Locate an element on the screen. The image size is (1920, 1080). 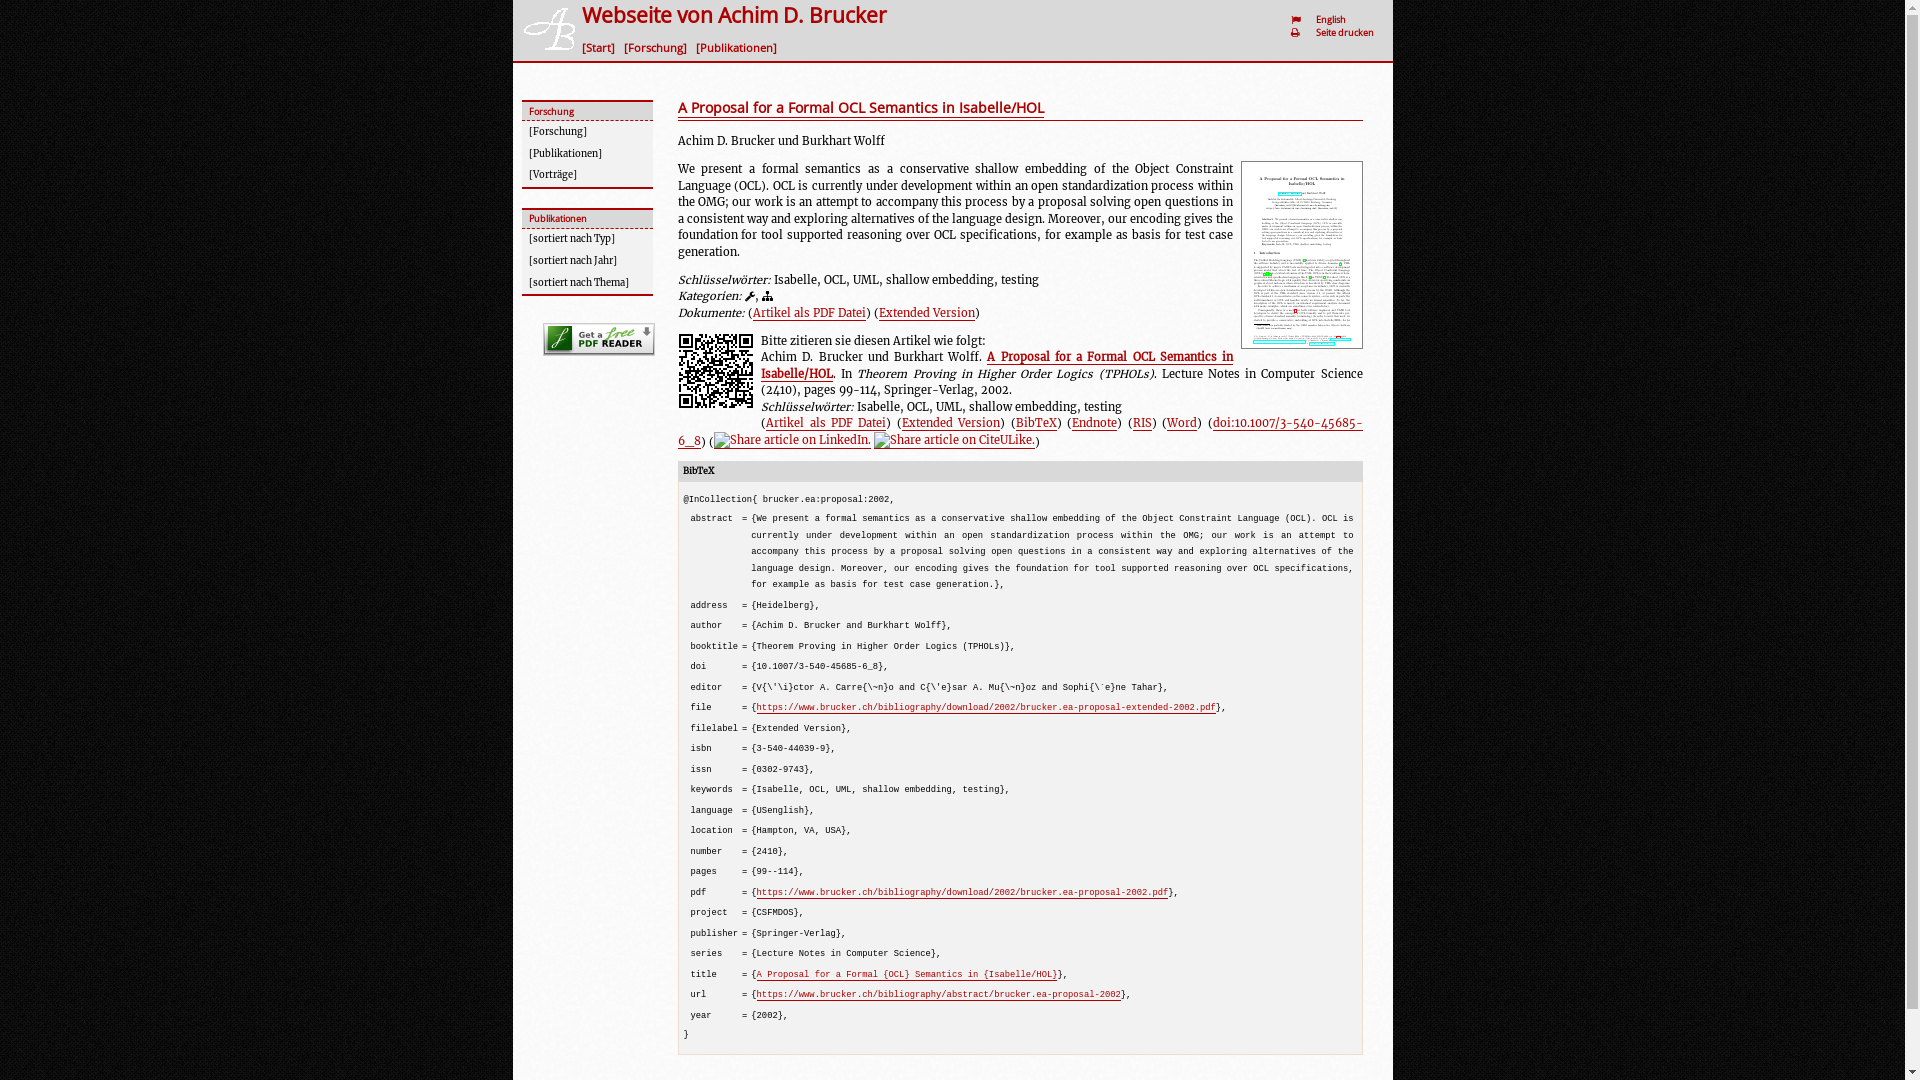
[Start] is located at coordinates (602, 48).